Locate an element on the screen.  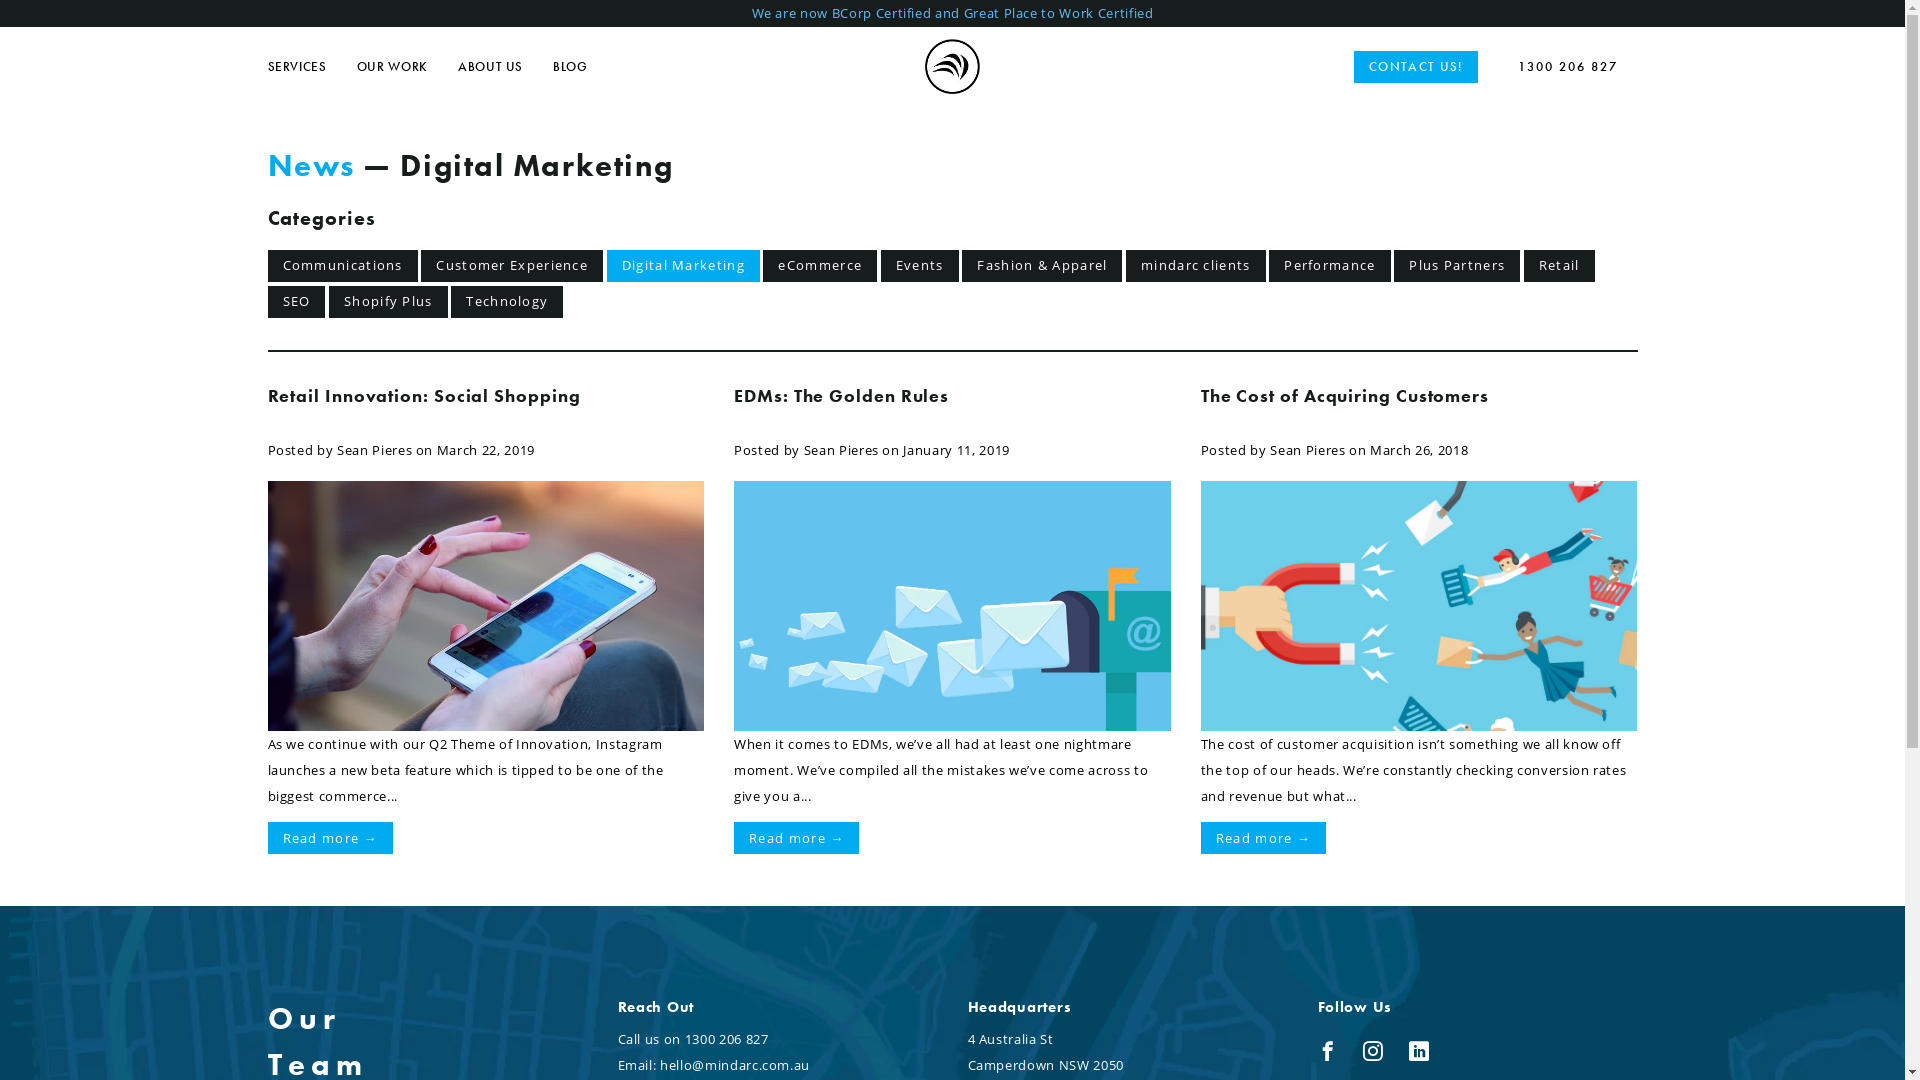
CONTACT US! is located at coordinates (1416, 67).